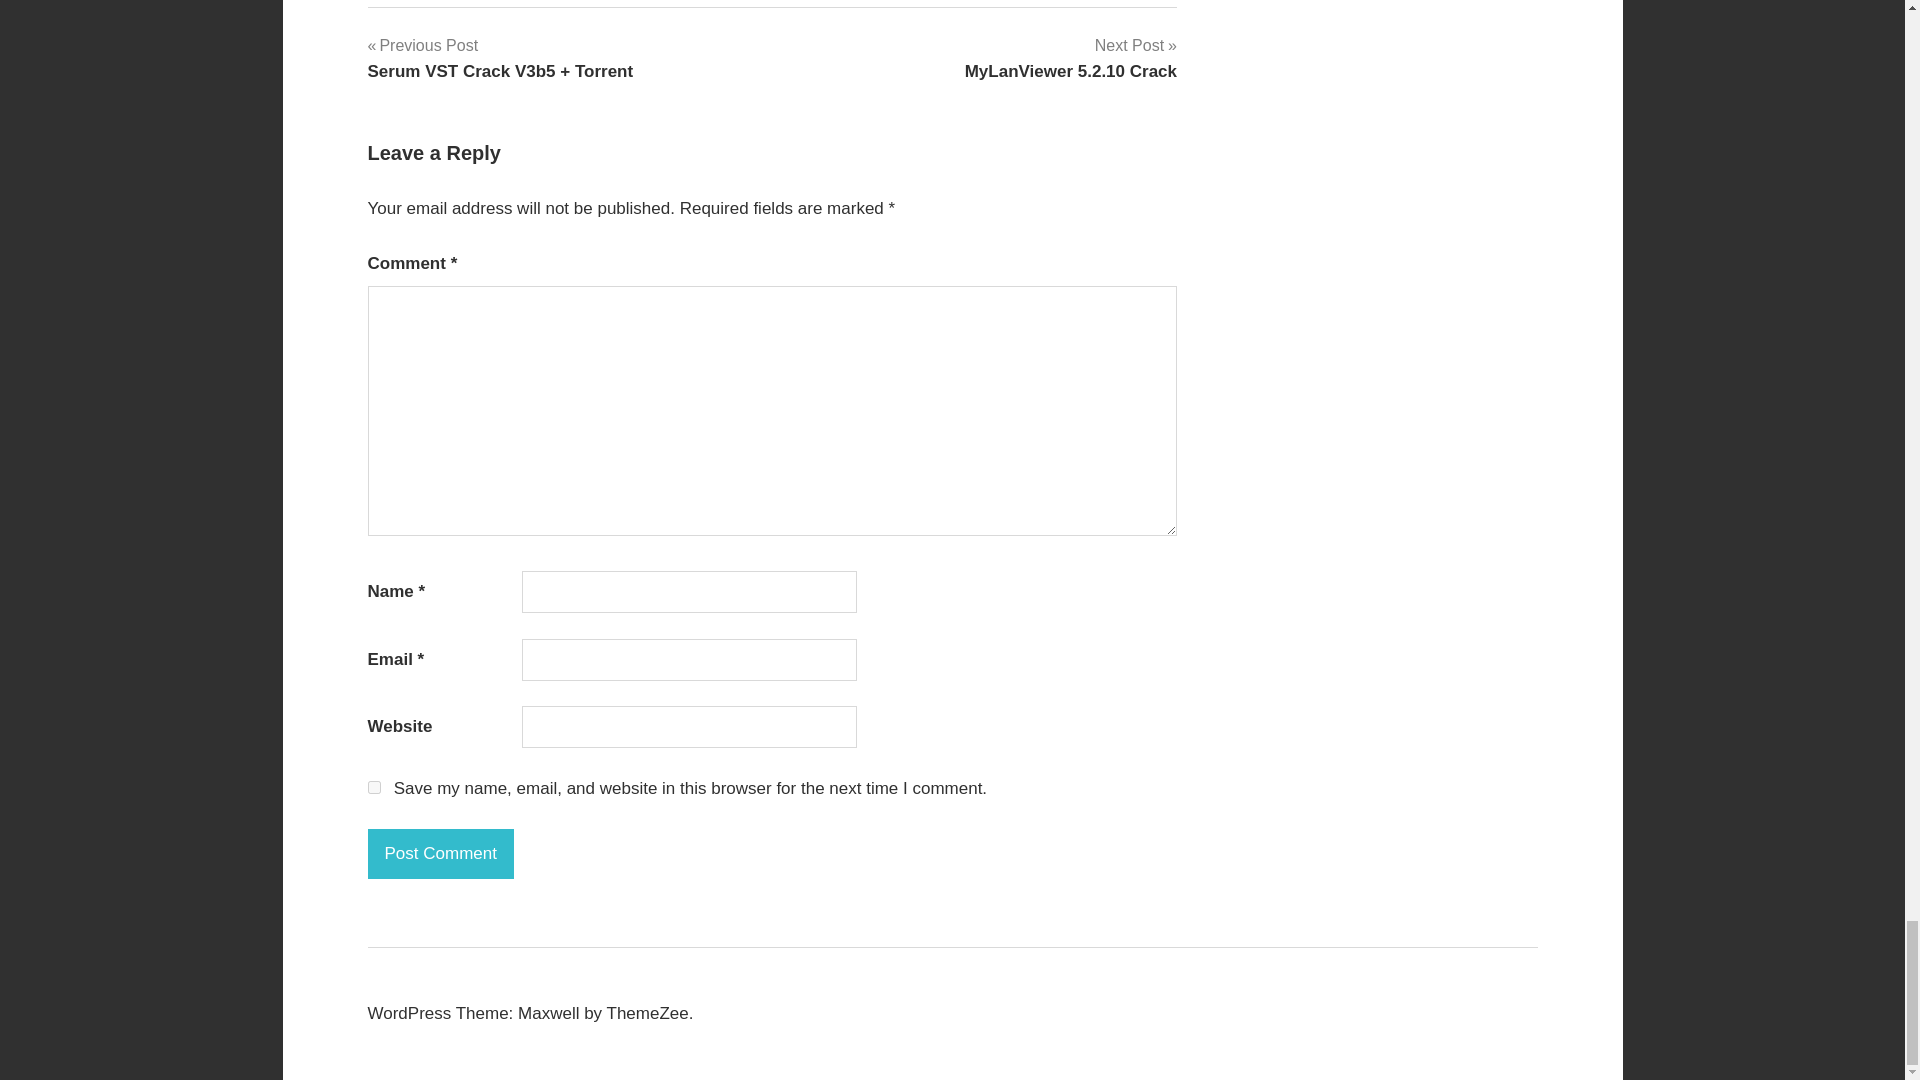  What do you see at coordinates (441, 854) in the screenshot?
I see `yes` at bounding box center [441, 854].